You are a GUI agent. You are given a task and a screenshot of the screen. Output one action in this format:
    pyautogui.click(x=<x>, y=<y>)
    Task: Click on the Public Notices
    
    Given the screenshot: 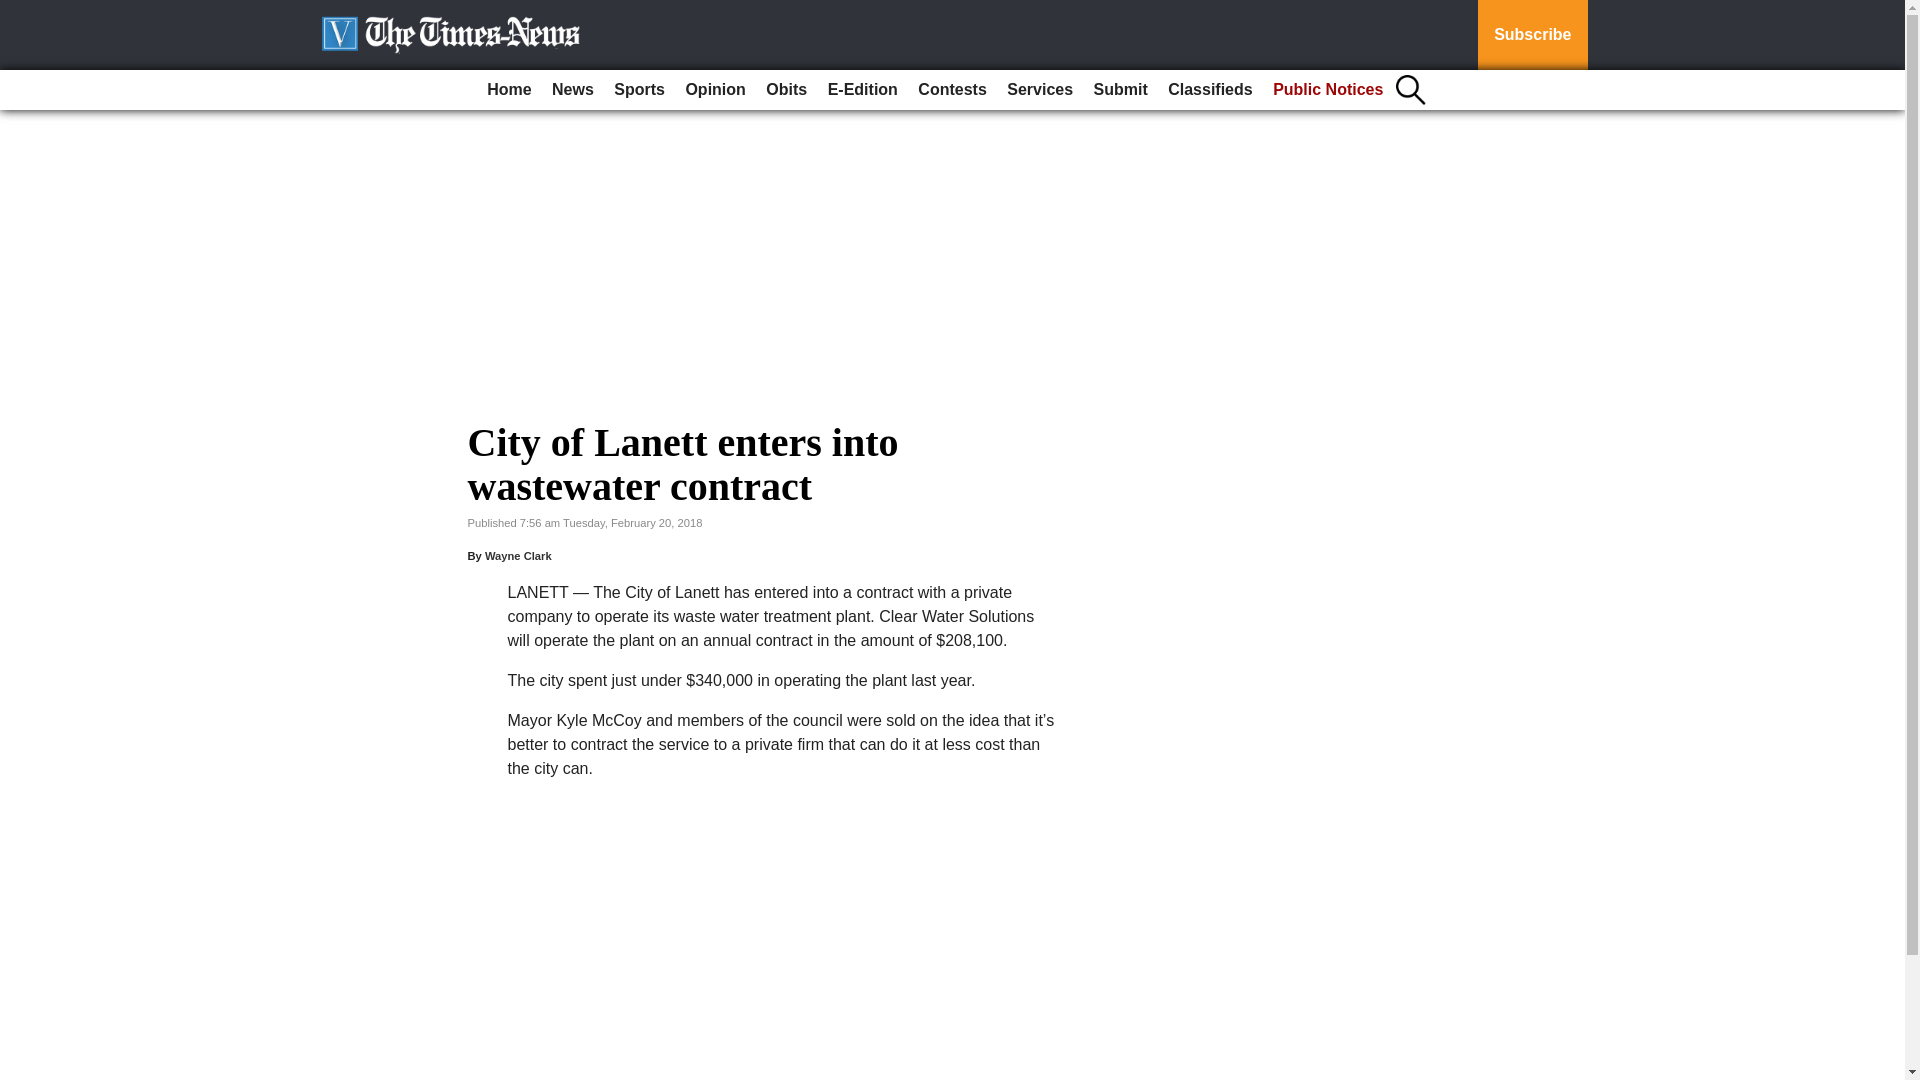 What is the action you would take?
    pyautogui.click(x=1328, y=90)
    